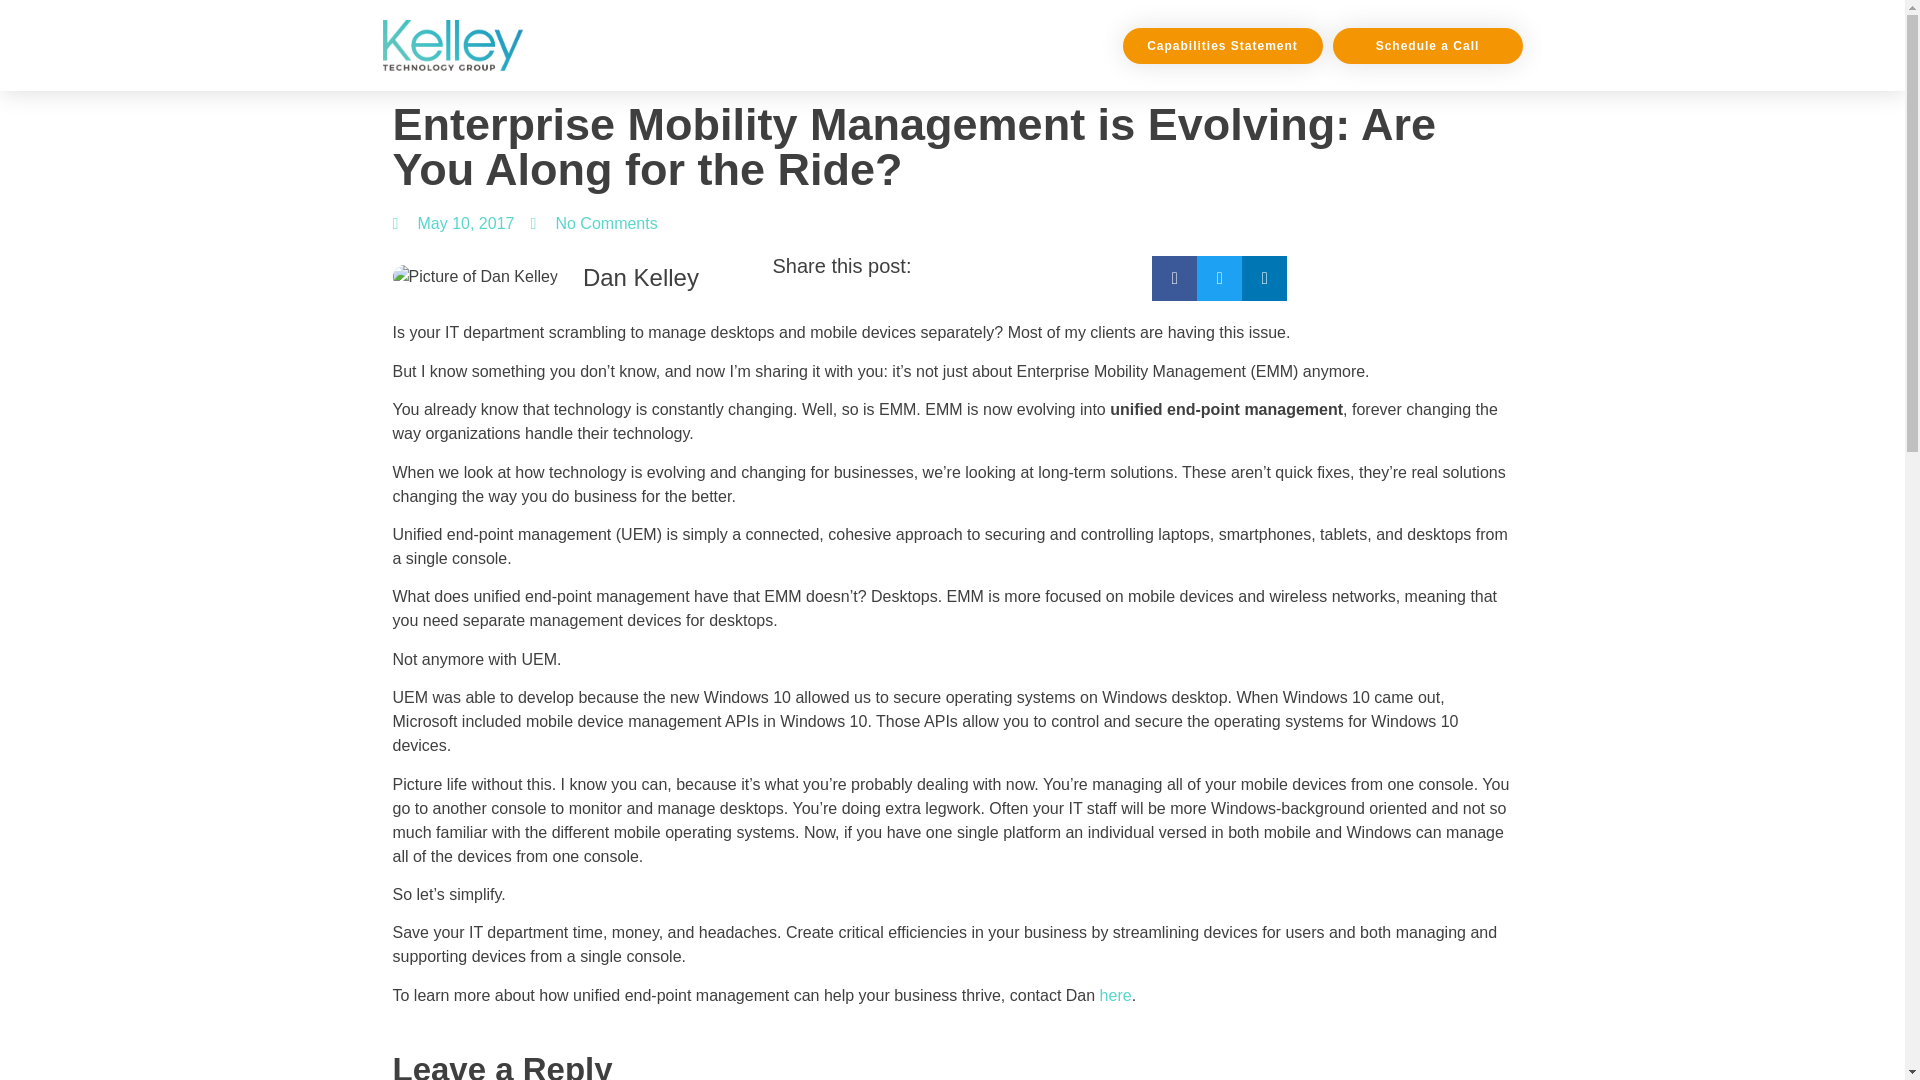 The image size is (1920, 1080). Describe the element at coordinates (1427, 46) in the screenshot. I see `Schedule a Call` at that location.